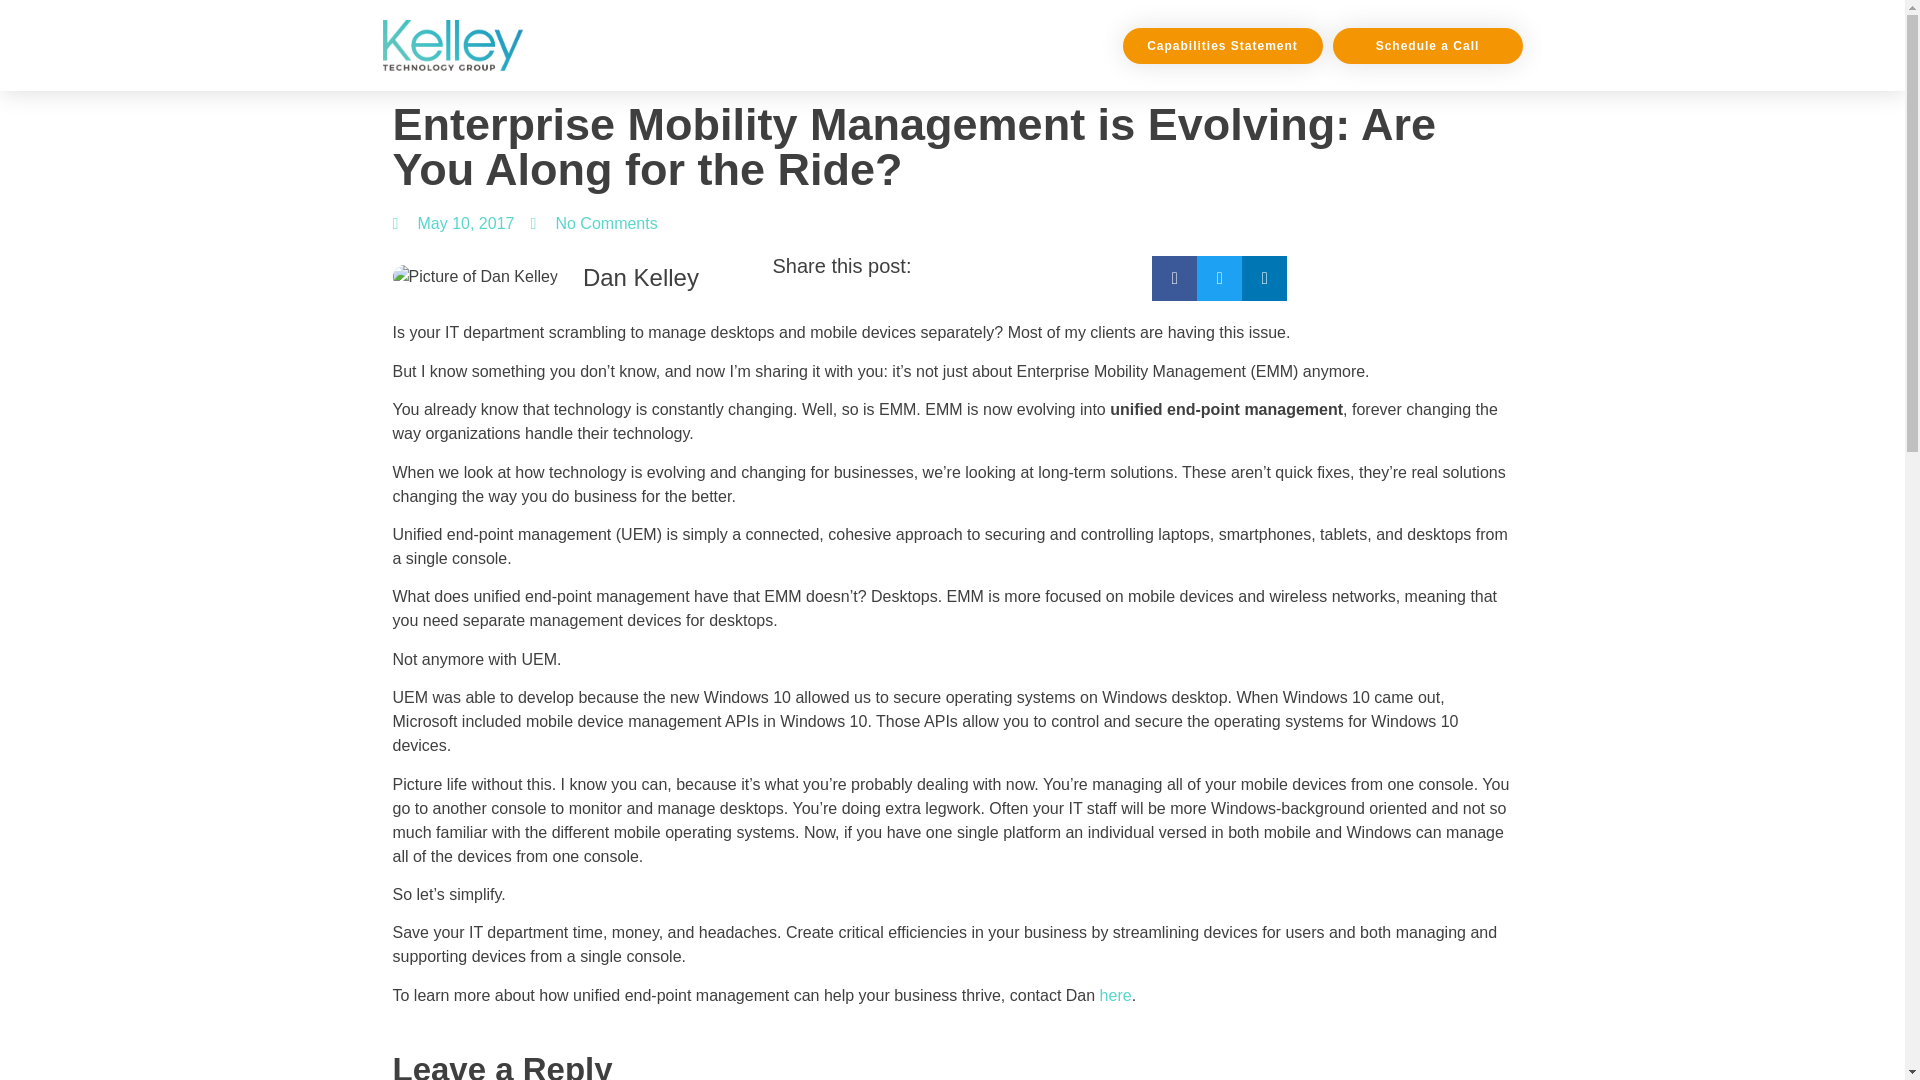 The image size is (1920, 1080). Describe the element at coordinates (1427, 46) in the screenshot. I see `Schedule a Call` at that location.